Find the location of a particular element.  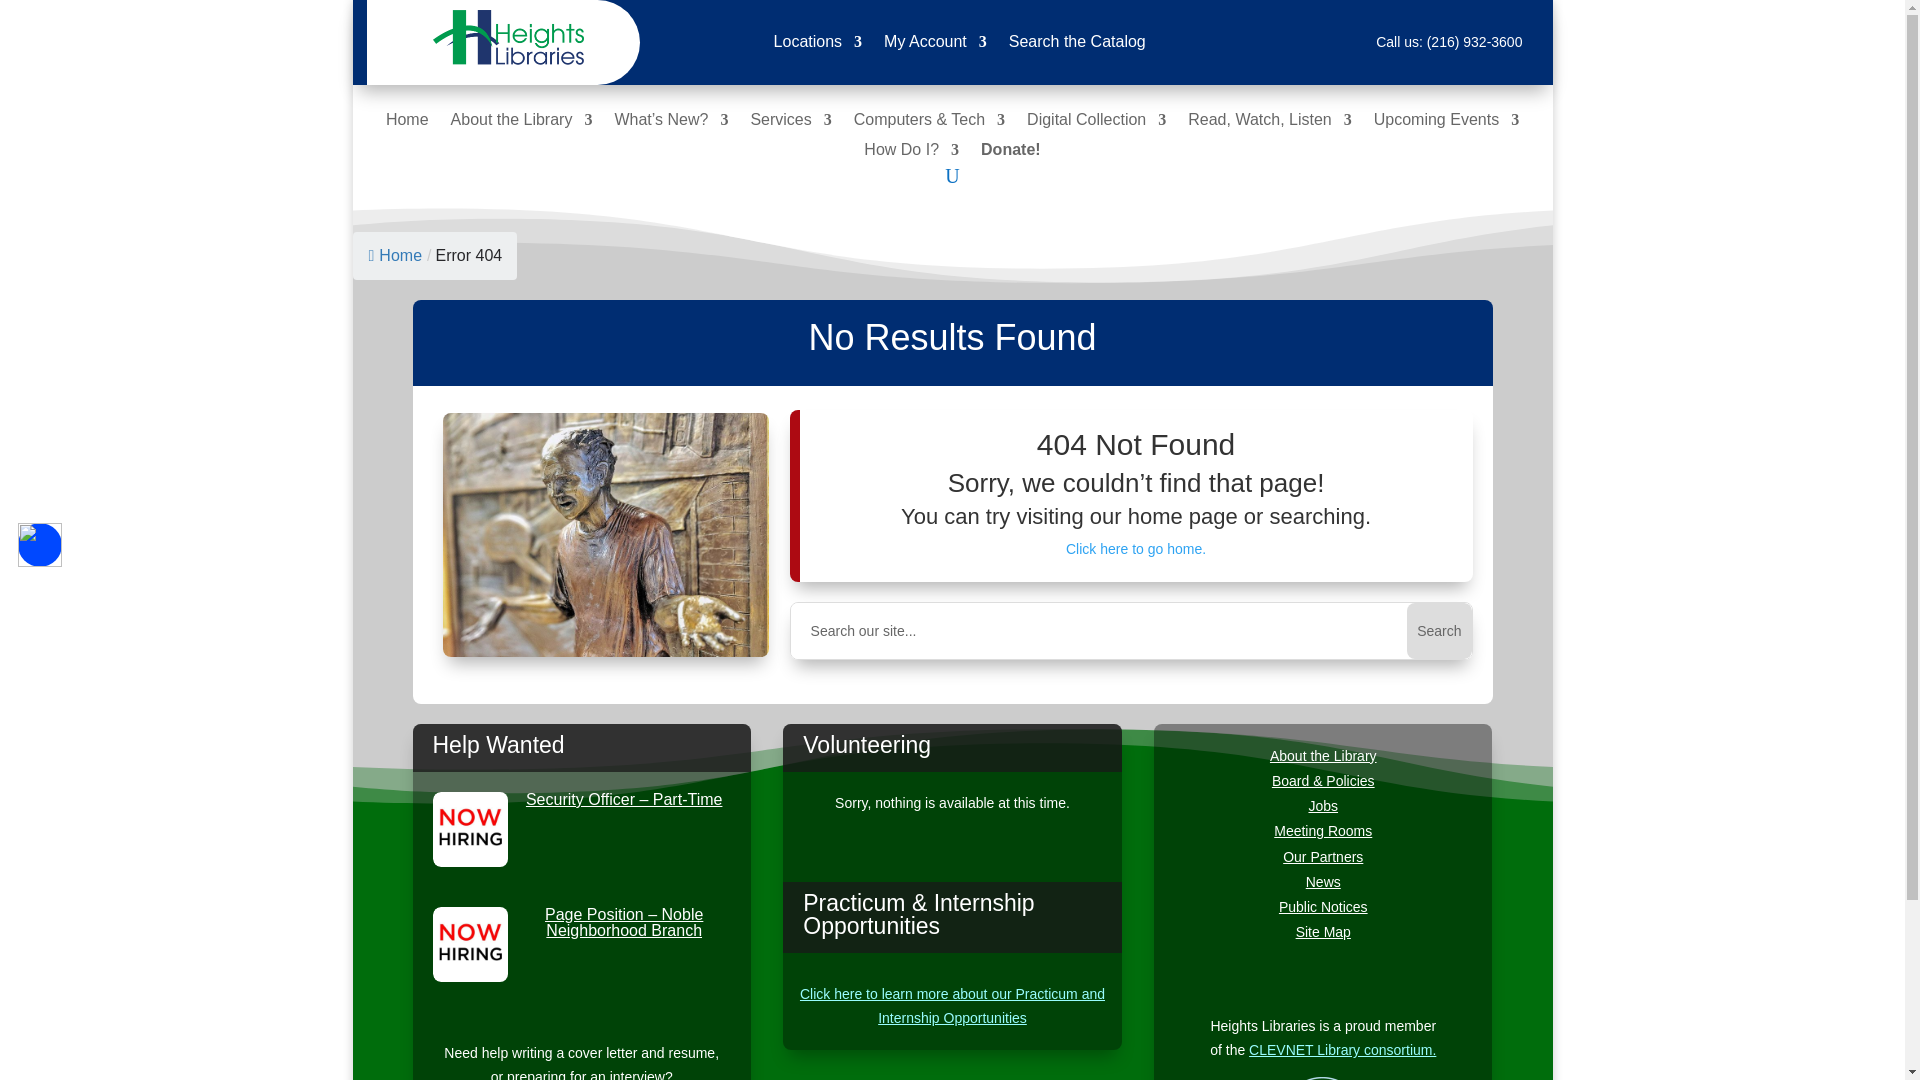

My Account is located at coordinates (934, 46).